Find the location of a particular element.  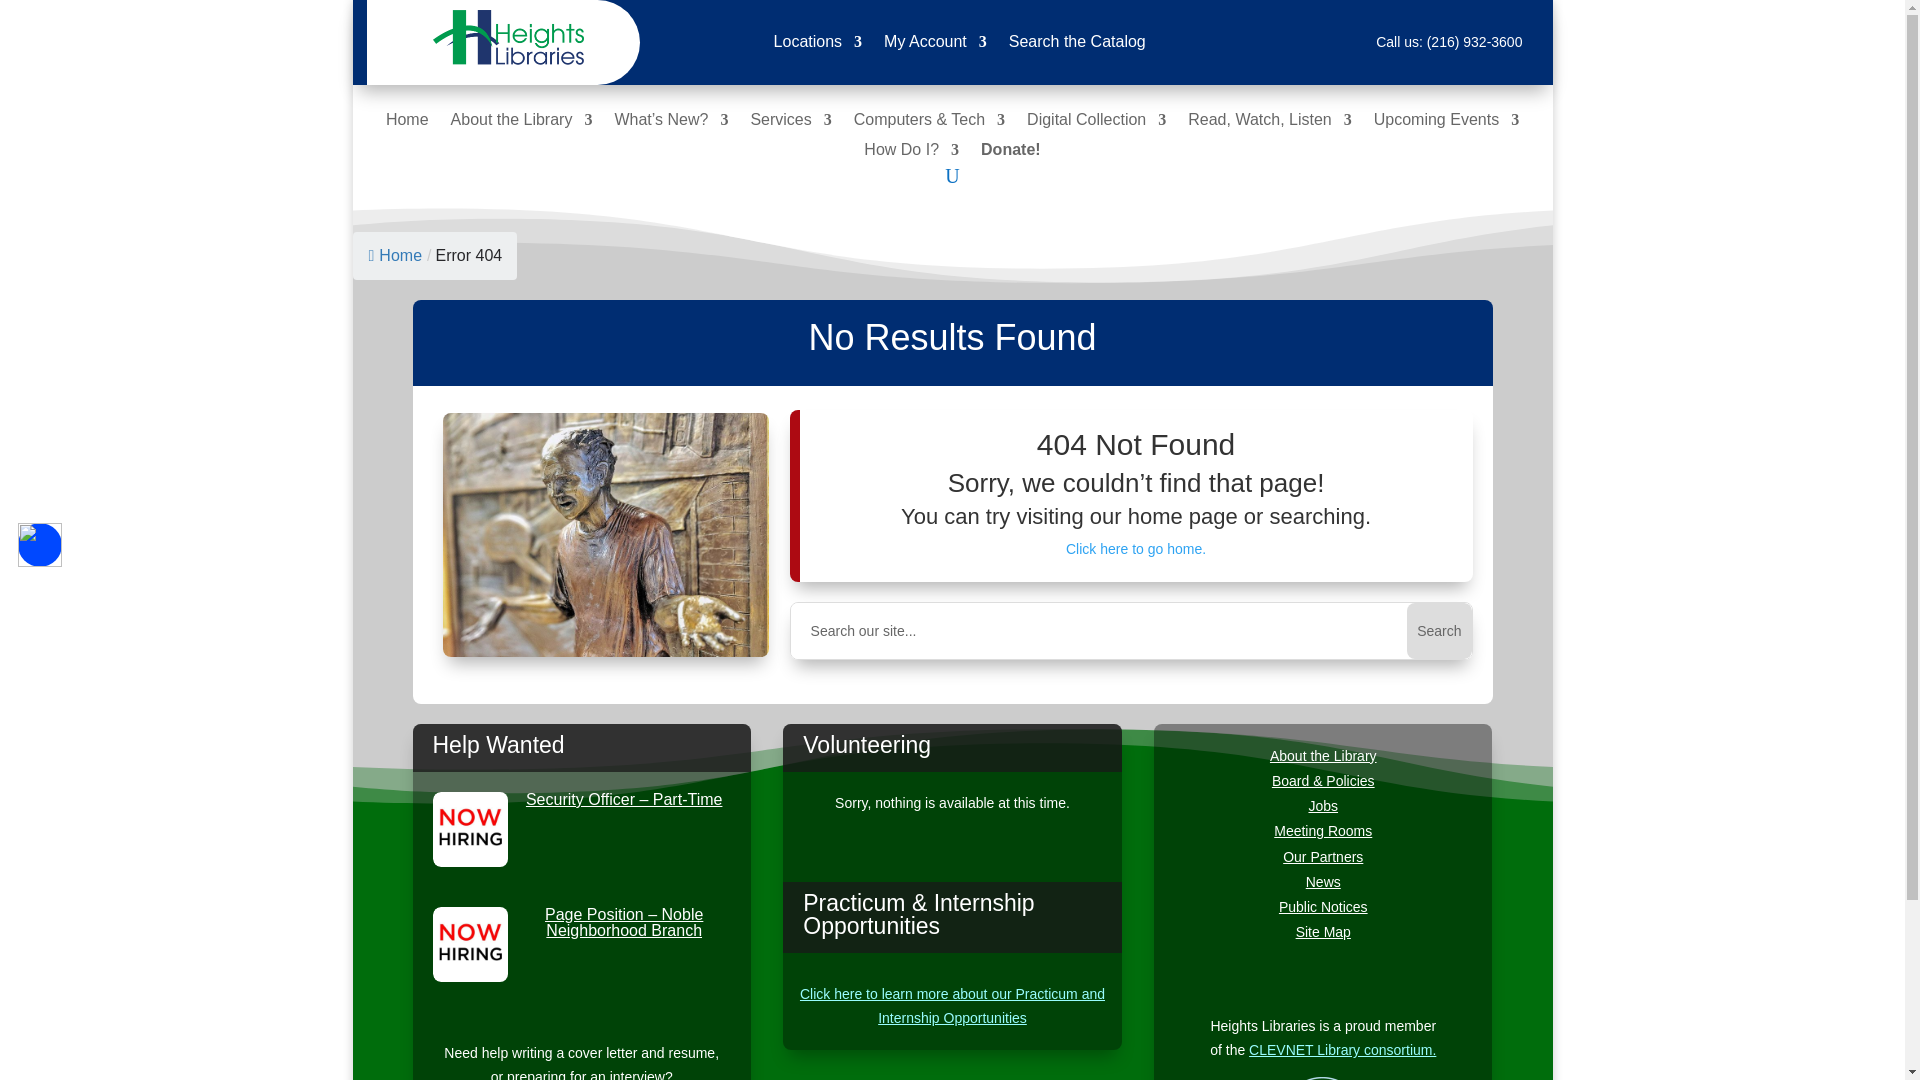

My Account is located at coordinates (934, 46).